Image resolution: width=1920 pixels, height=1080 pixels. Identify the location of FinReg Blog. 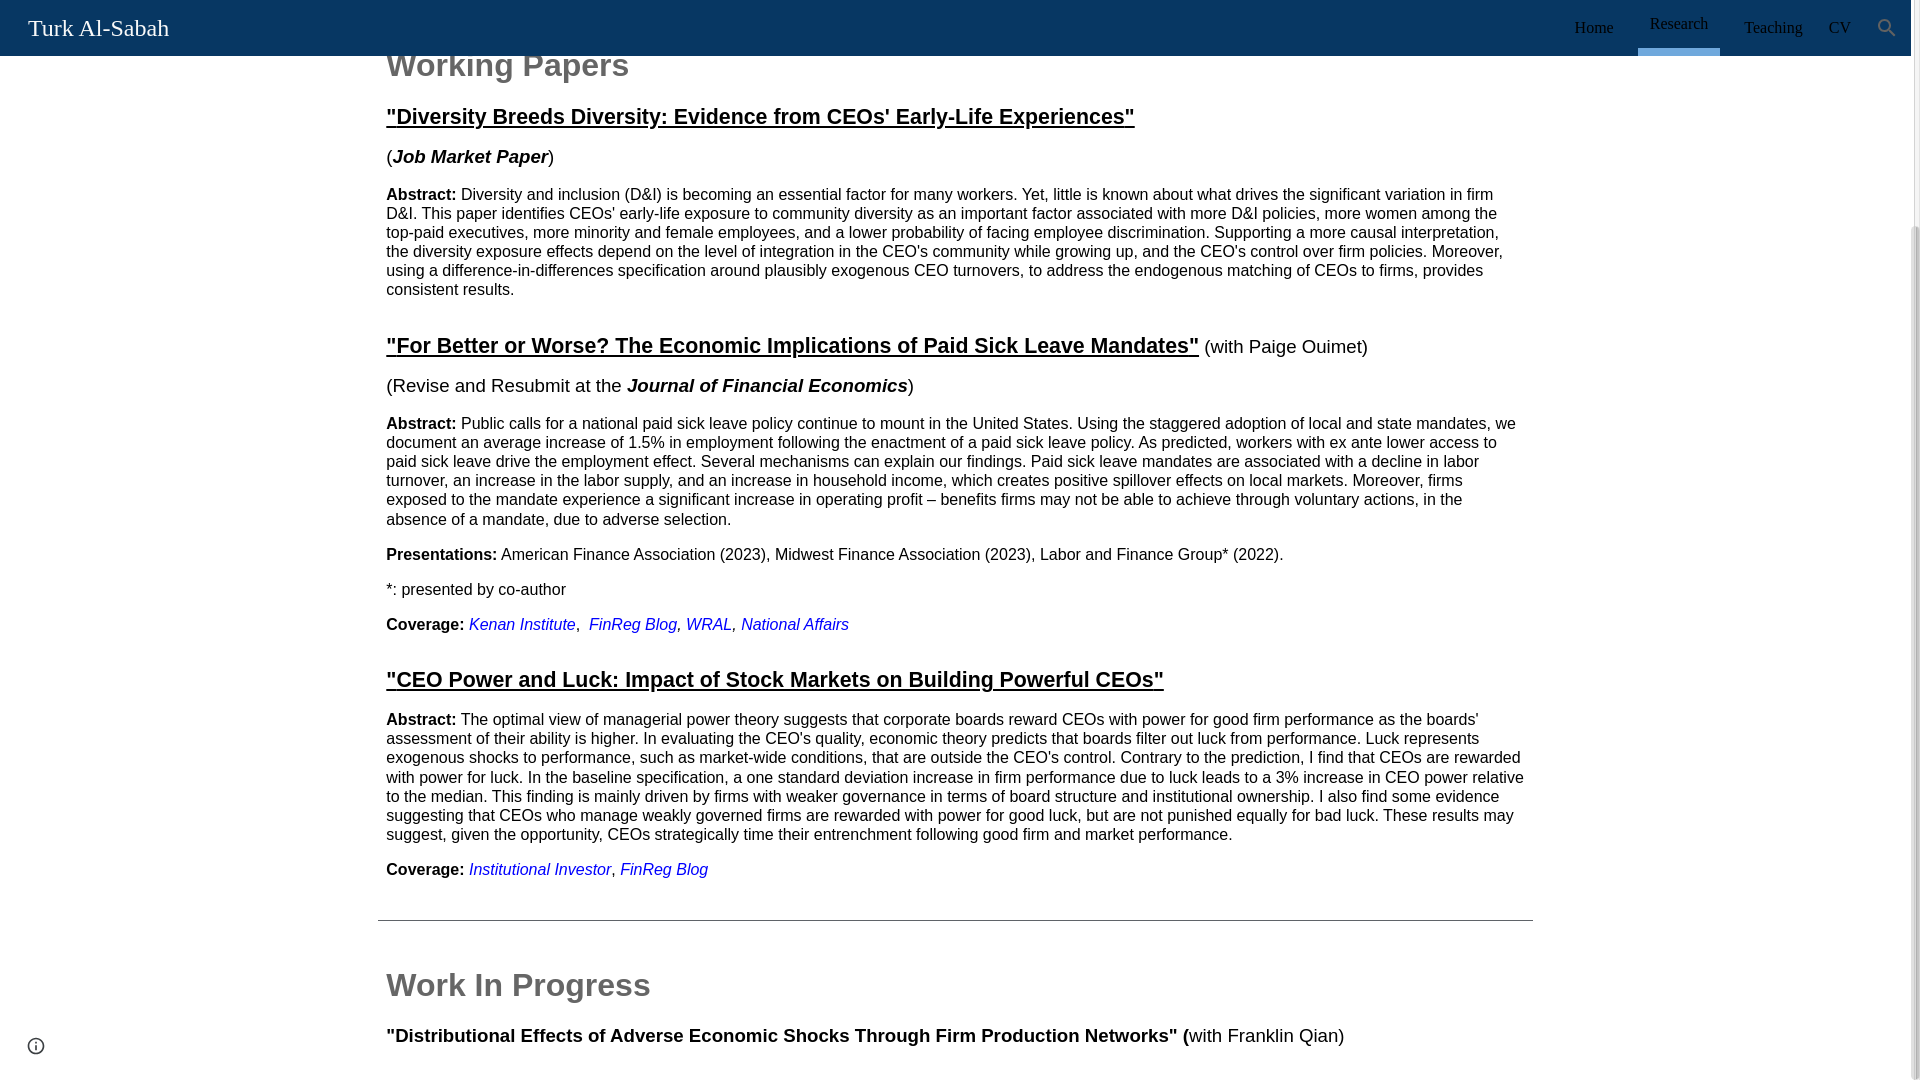
(633, 624).